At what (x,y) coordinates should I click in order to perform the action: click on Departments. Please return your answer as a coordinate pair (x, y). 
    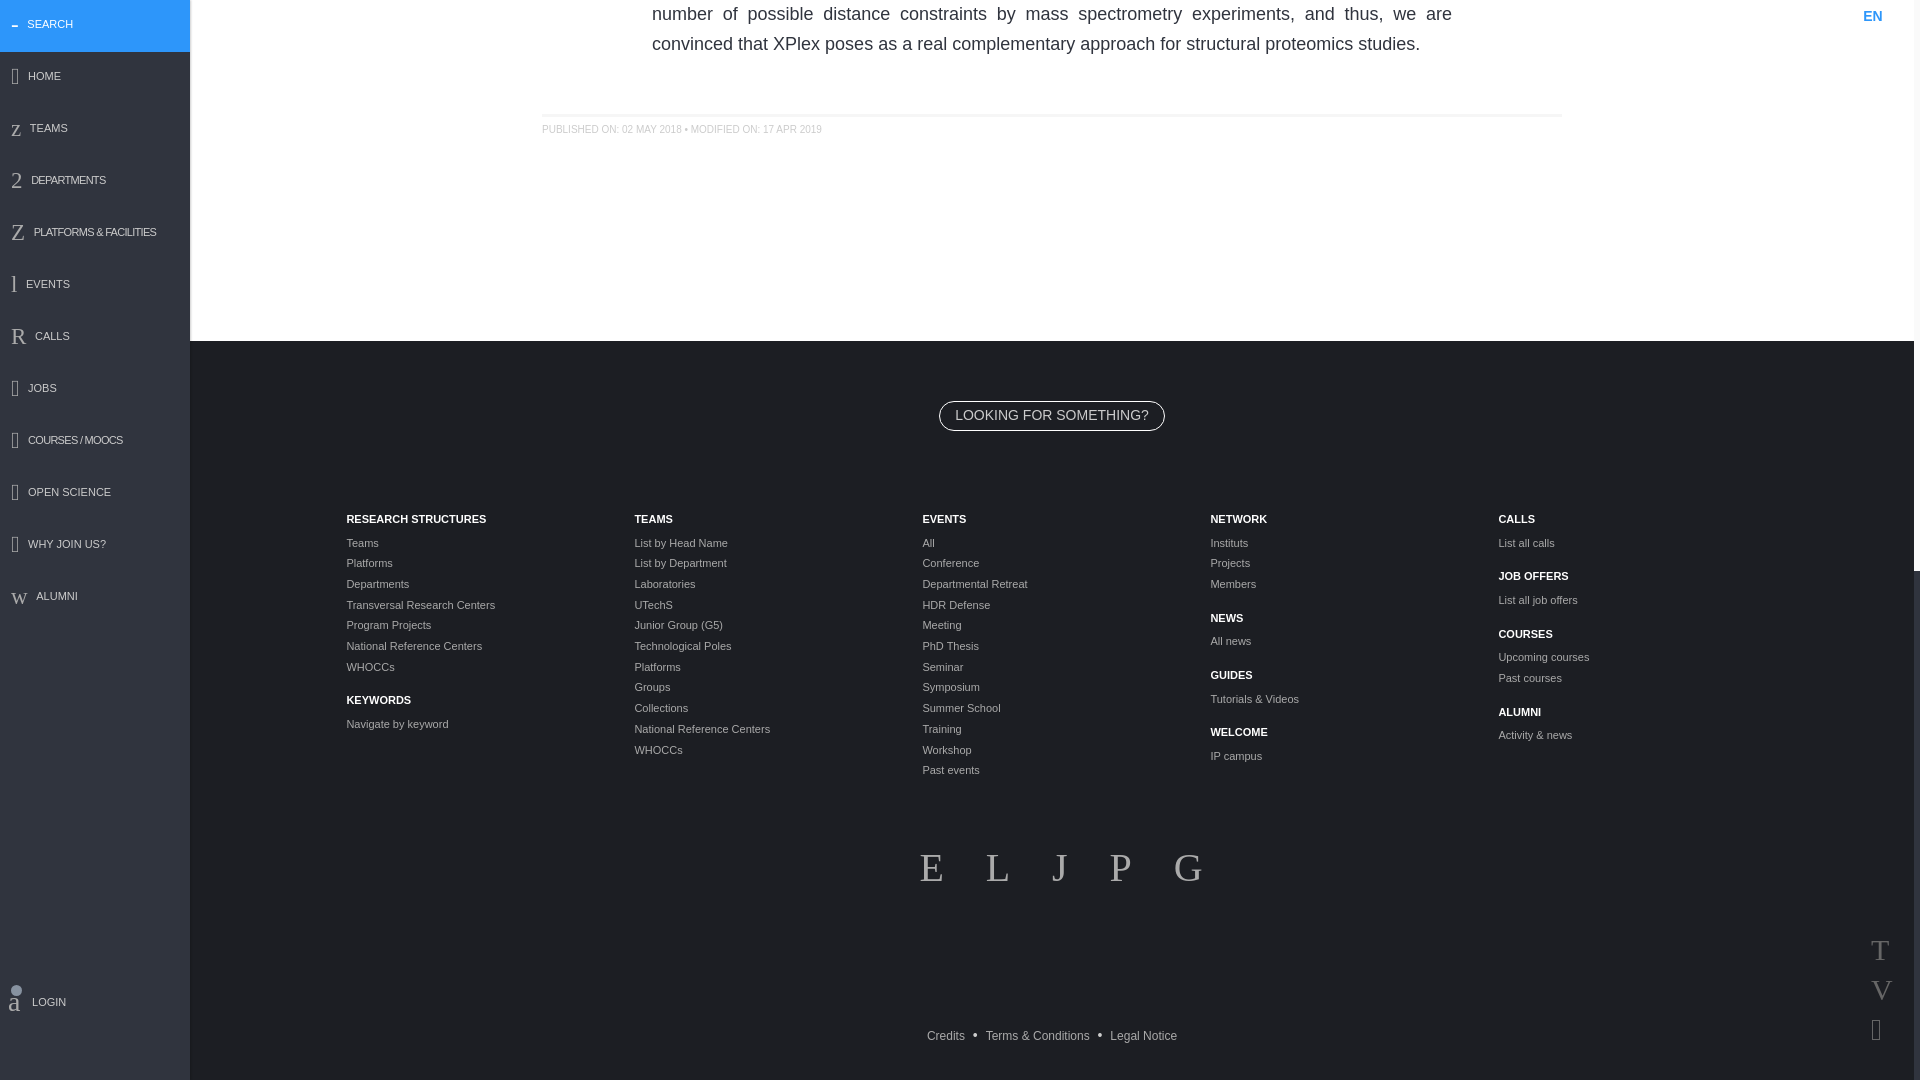
    Looking at the image, I should click on (474, 584).